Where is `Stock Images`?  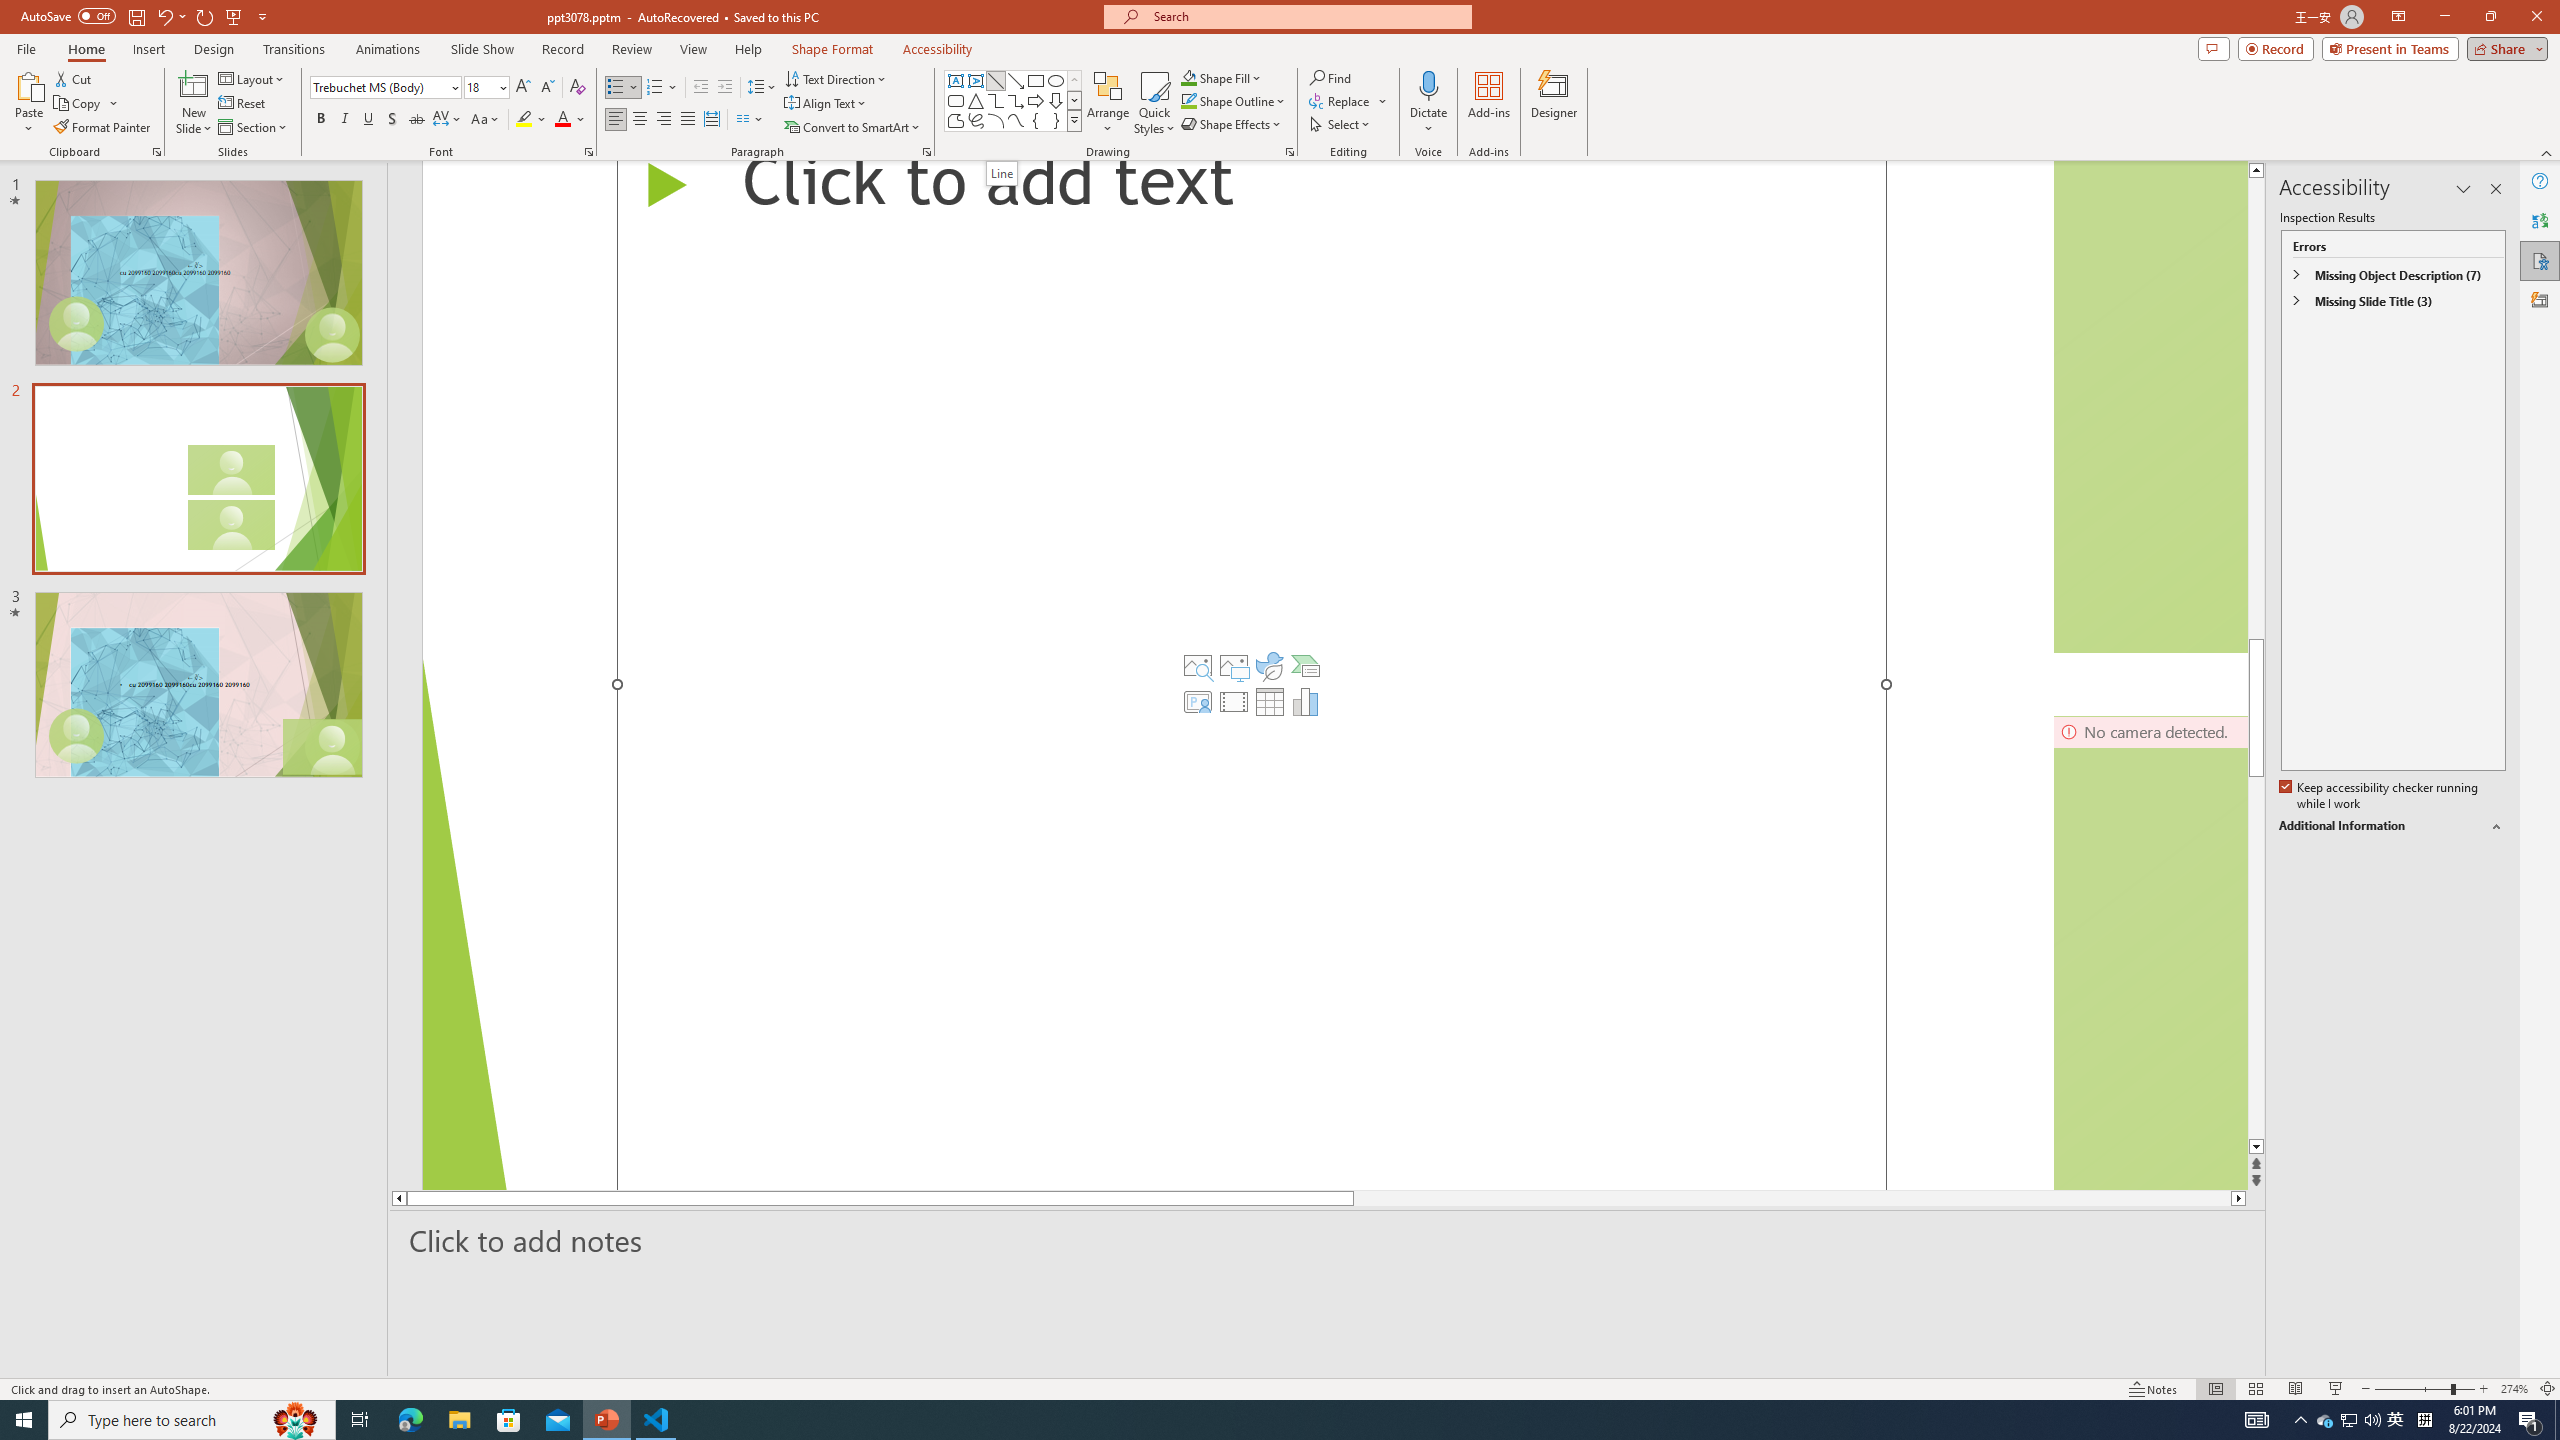
Stock Images is located at coordinates (1198, 666).